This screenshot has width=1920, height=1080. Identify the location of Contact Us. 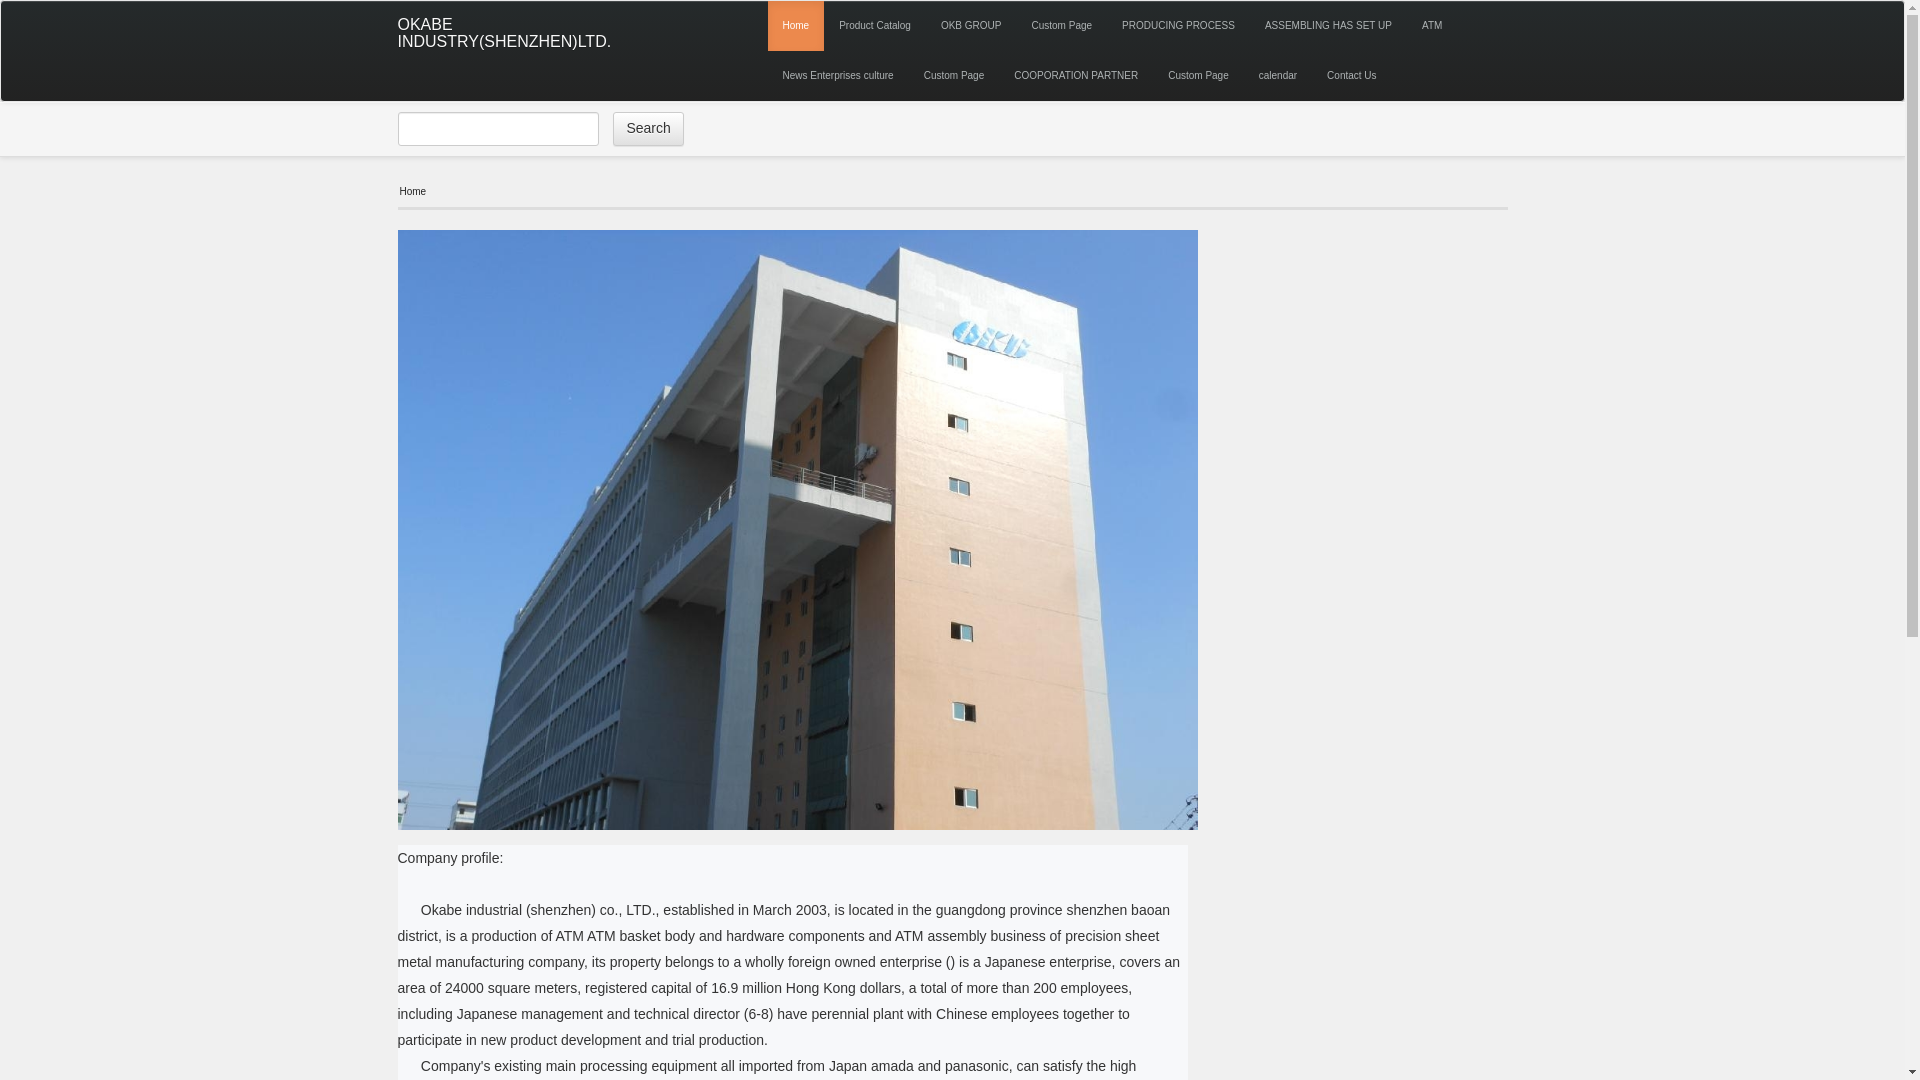
(1350, 76).